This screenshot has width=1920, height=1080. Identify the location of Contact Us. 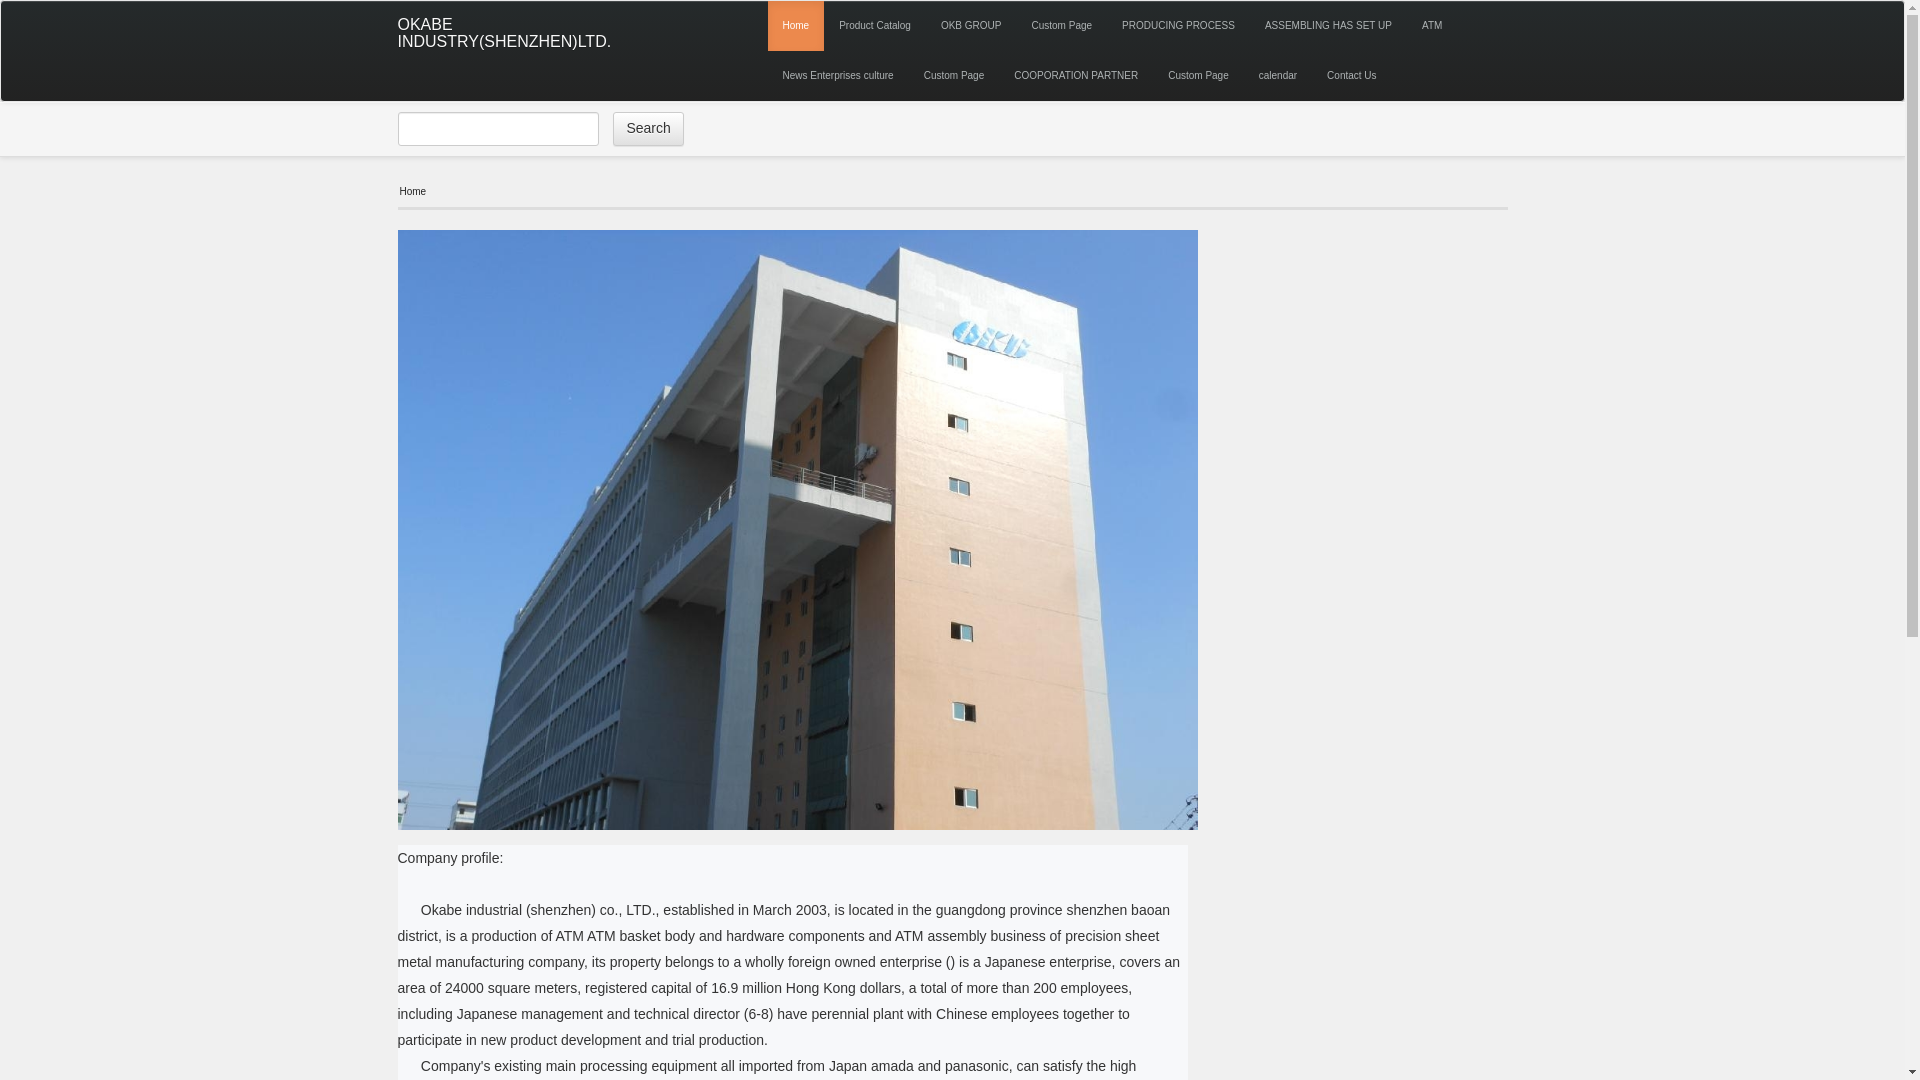
(1350, 76).